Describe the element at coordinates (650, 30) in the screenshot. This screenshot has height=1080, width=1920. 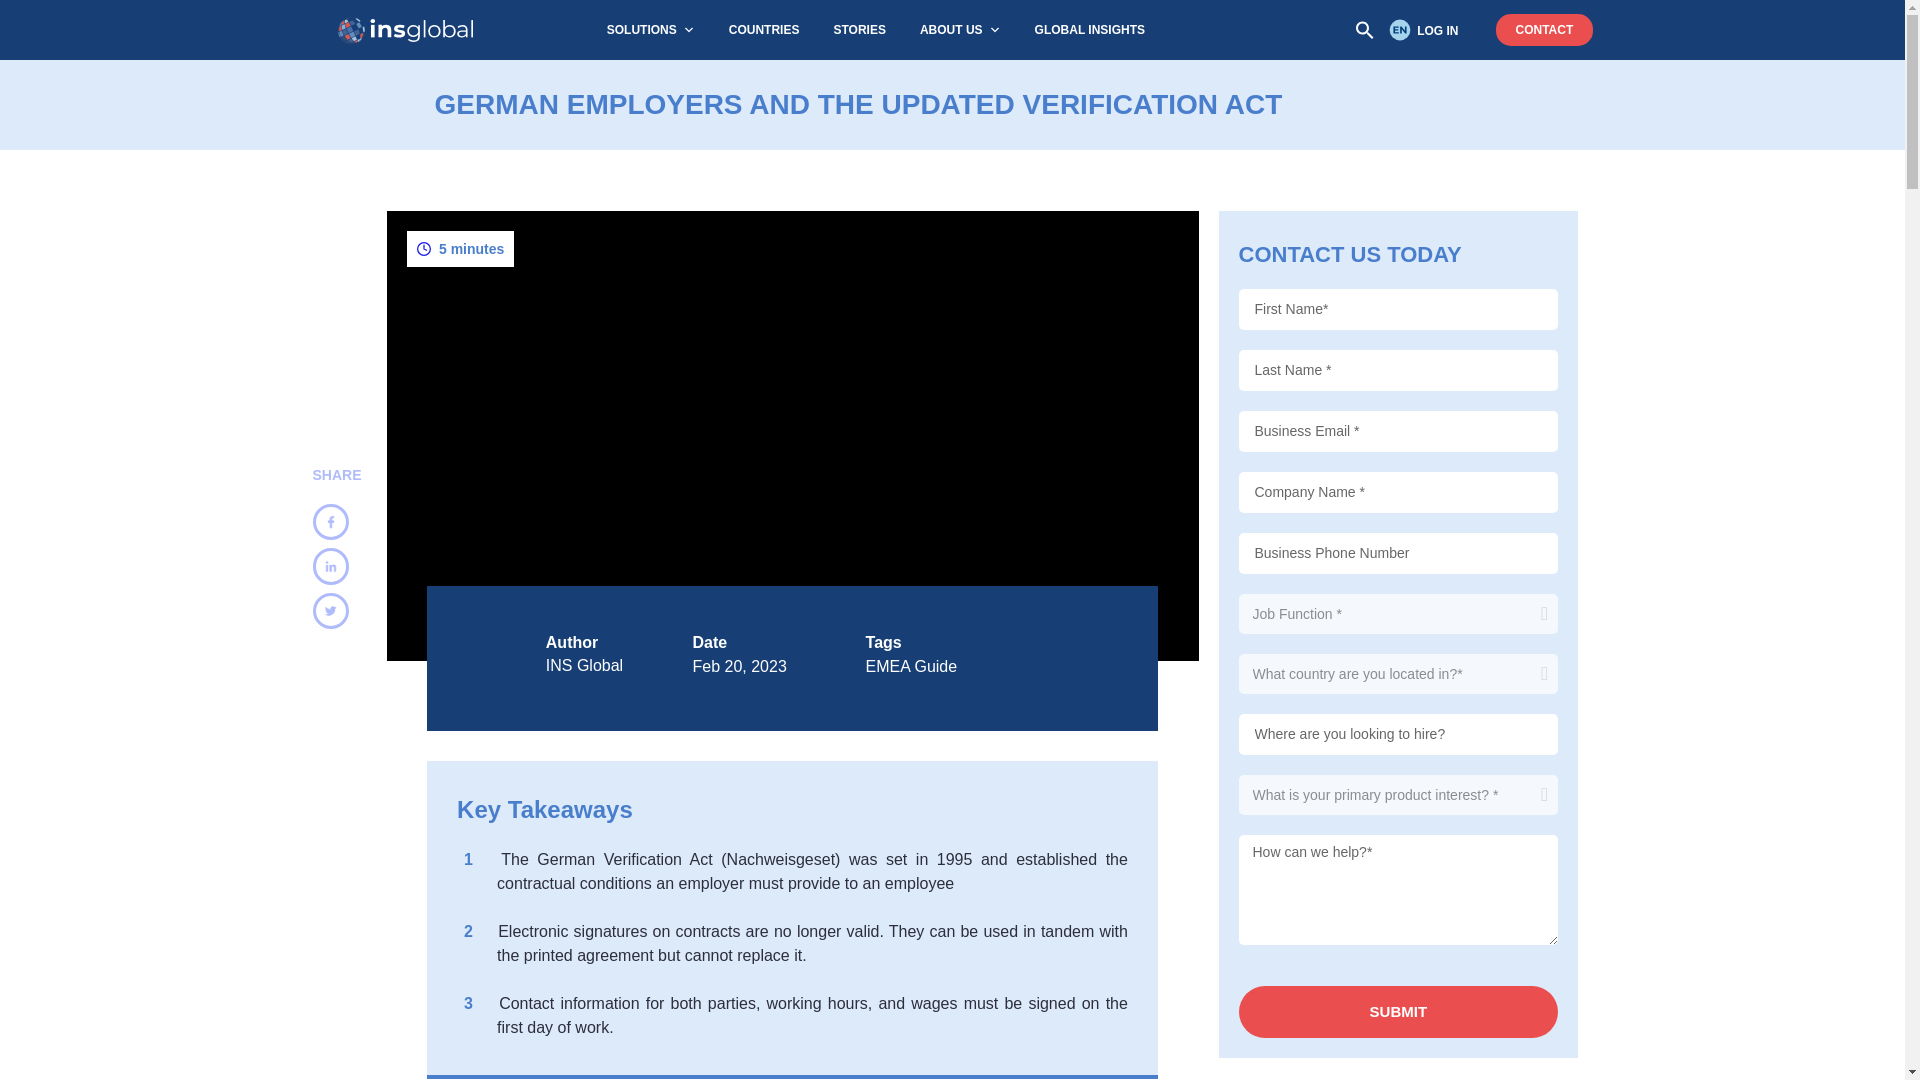
I see `SOLUTIONS` at that location.